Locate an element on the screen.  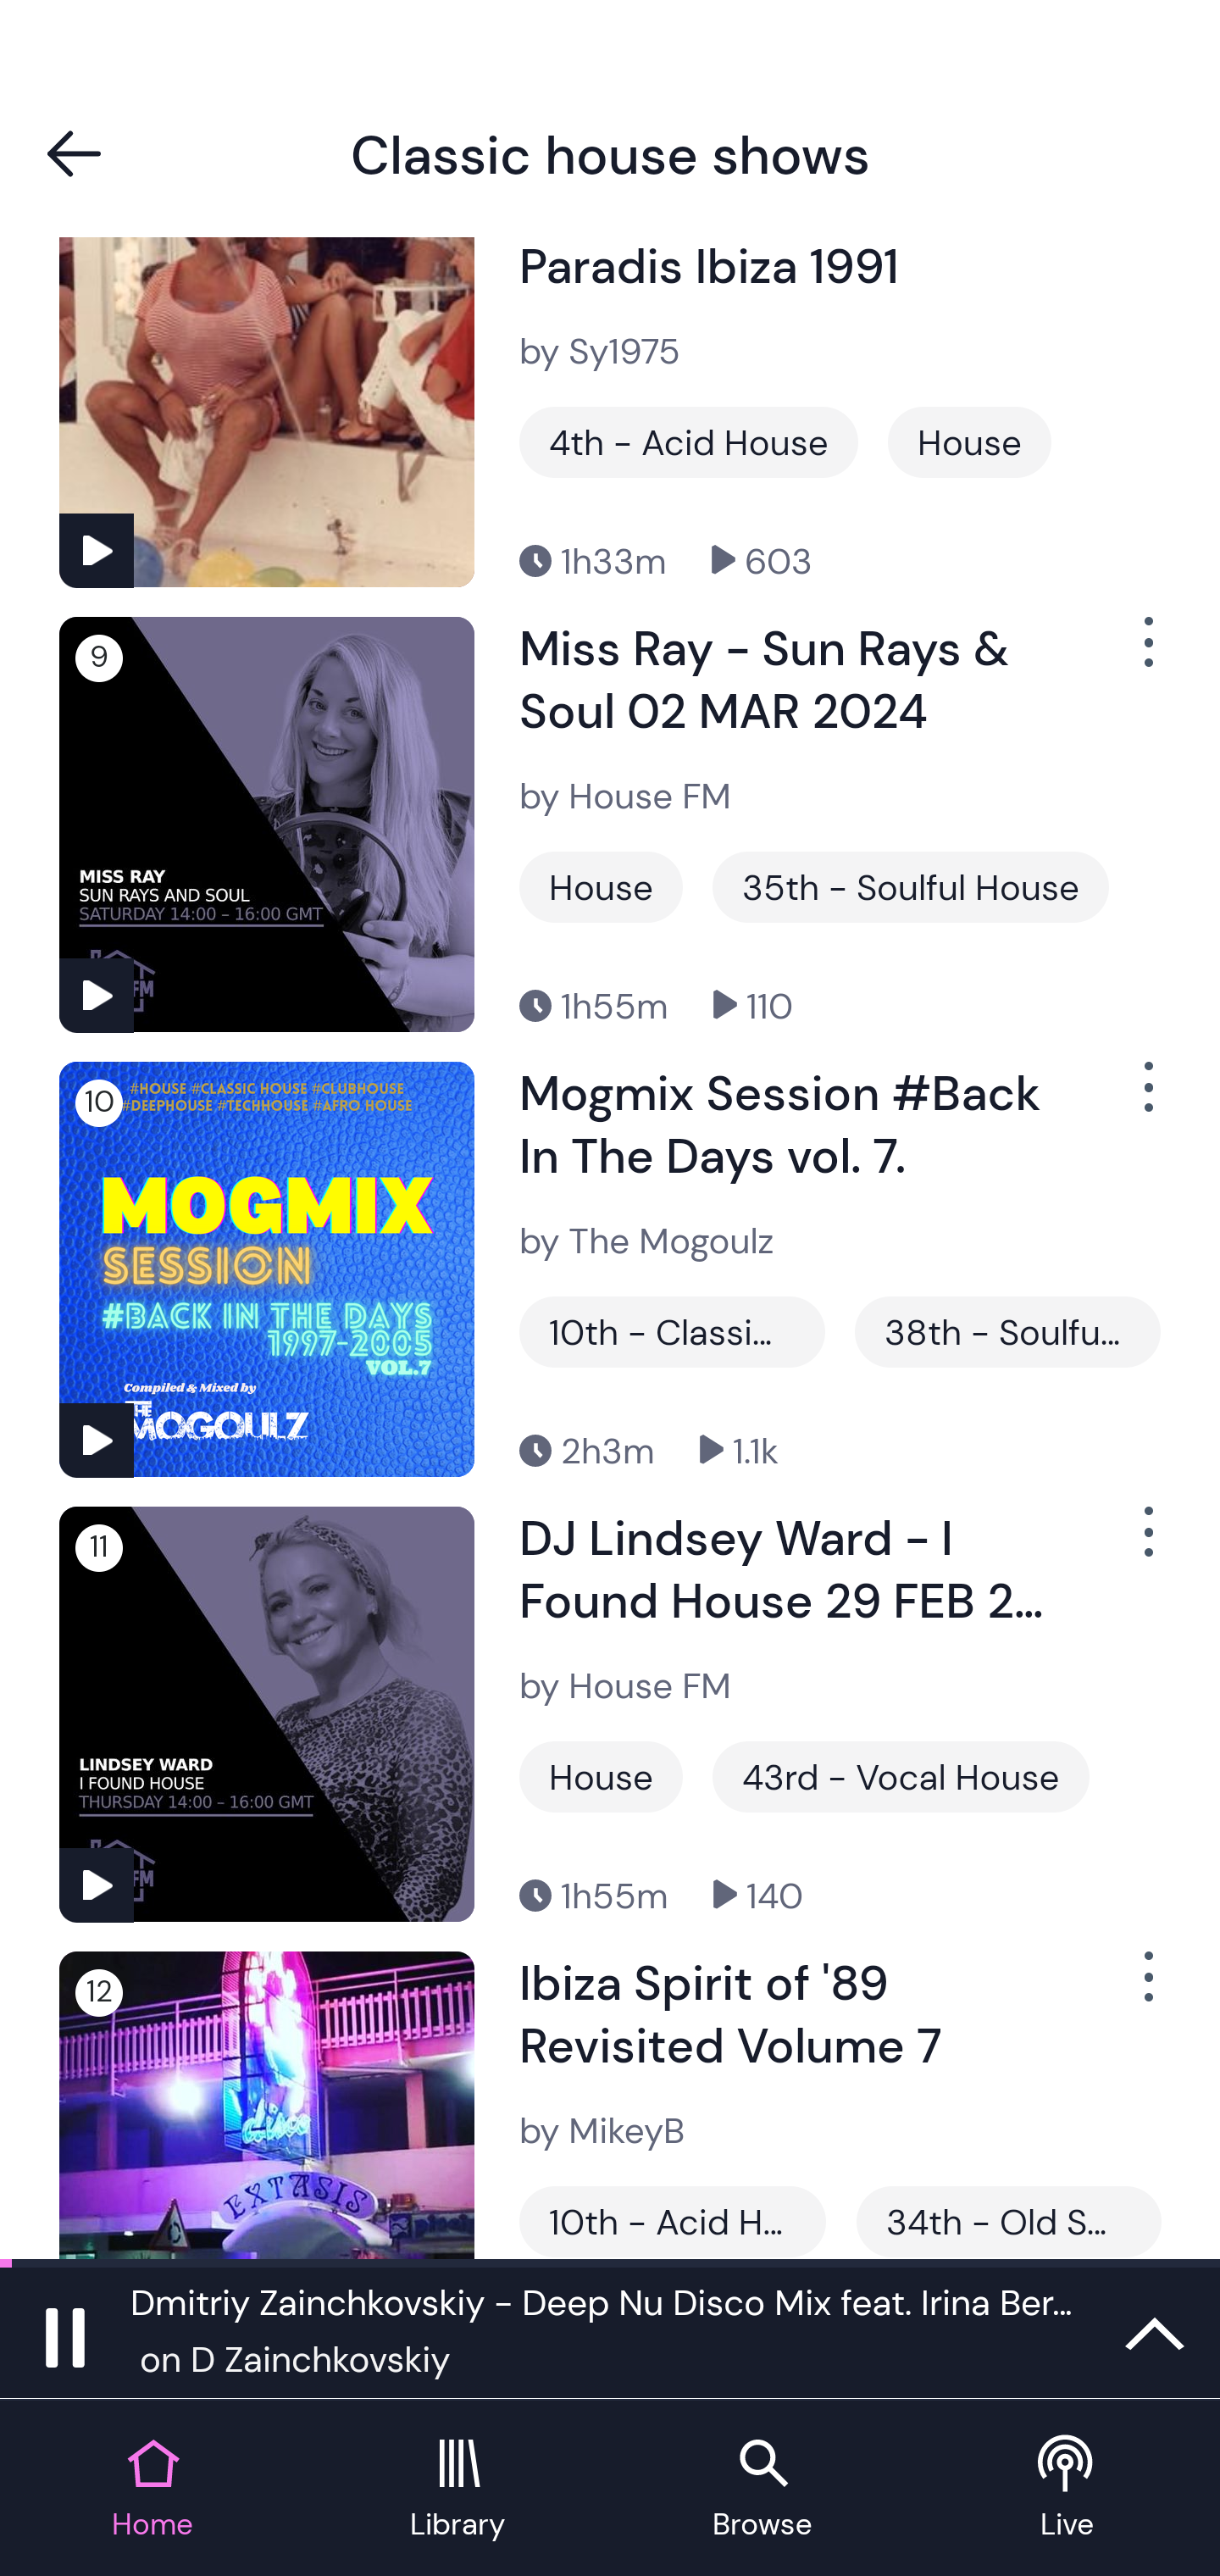
Show Options Menu Button is located at coordinates (1145, 654).